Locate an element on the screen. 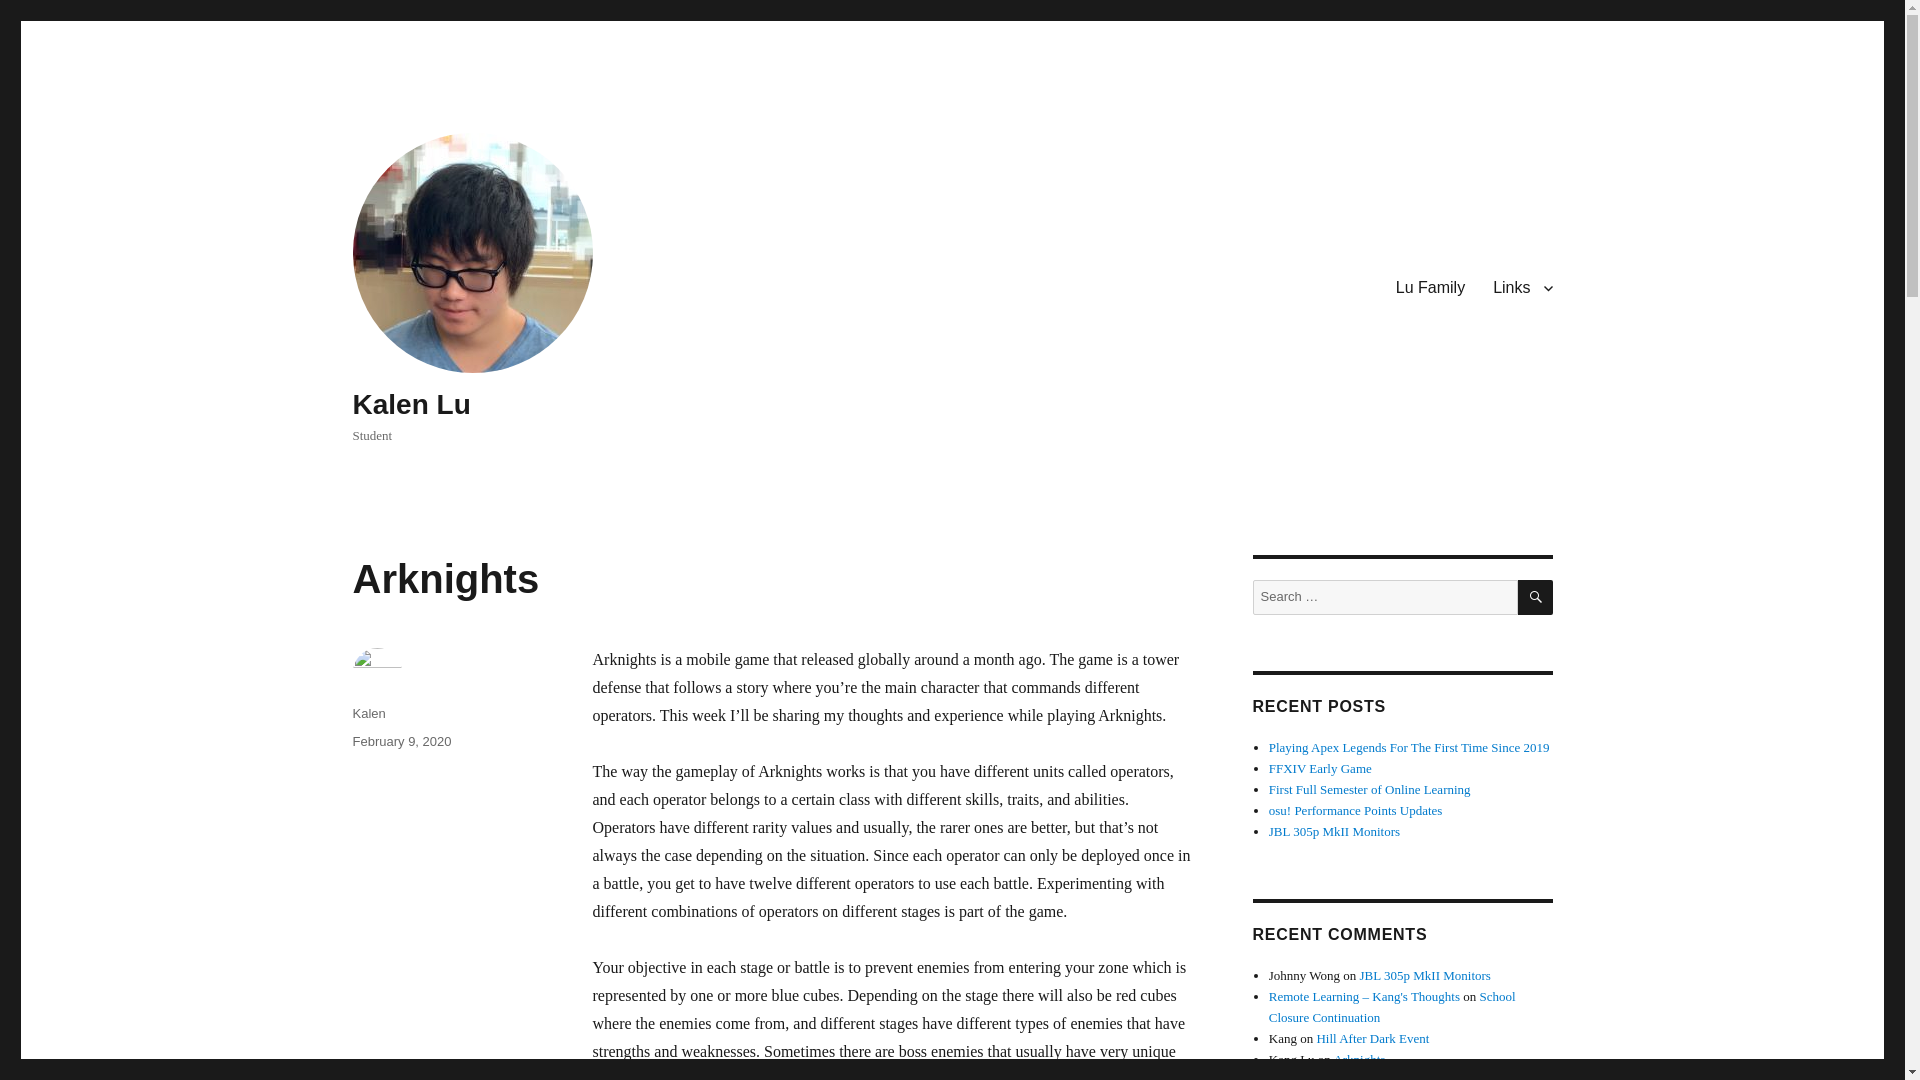 This screenshot has height=1080, width=1920. School Closure Continuation is located at coordinates (1392, 1006).